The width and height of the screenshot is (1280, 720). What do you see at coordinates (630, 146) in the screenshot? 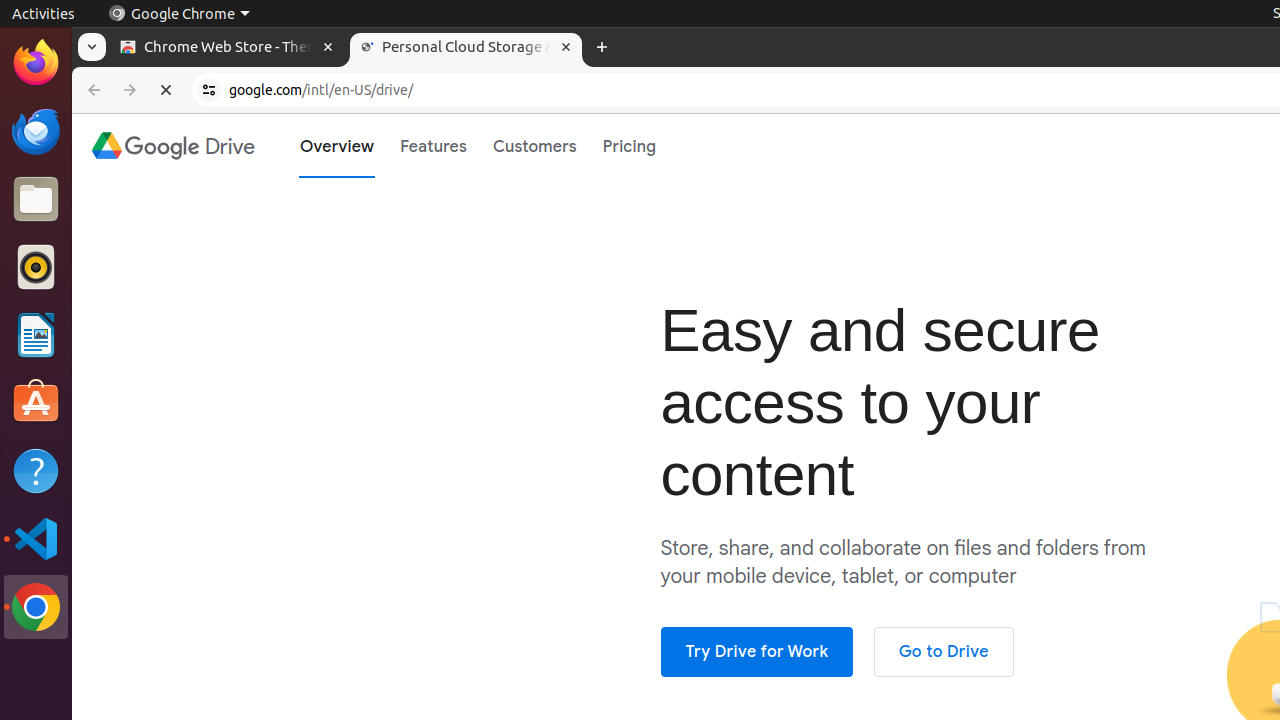
I see `Pricing` at bounding box center [630, 146].